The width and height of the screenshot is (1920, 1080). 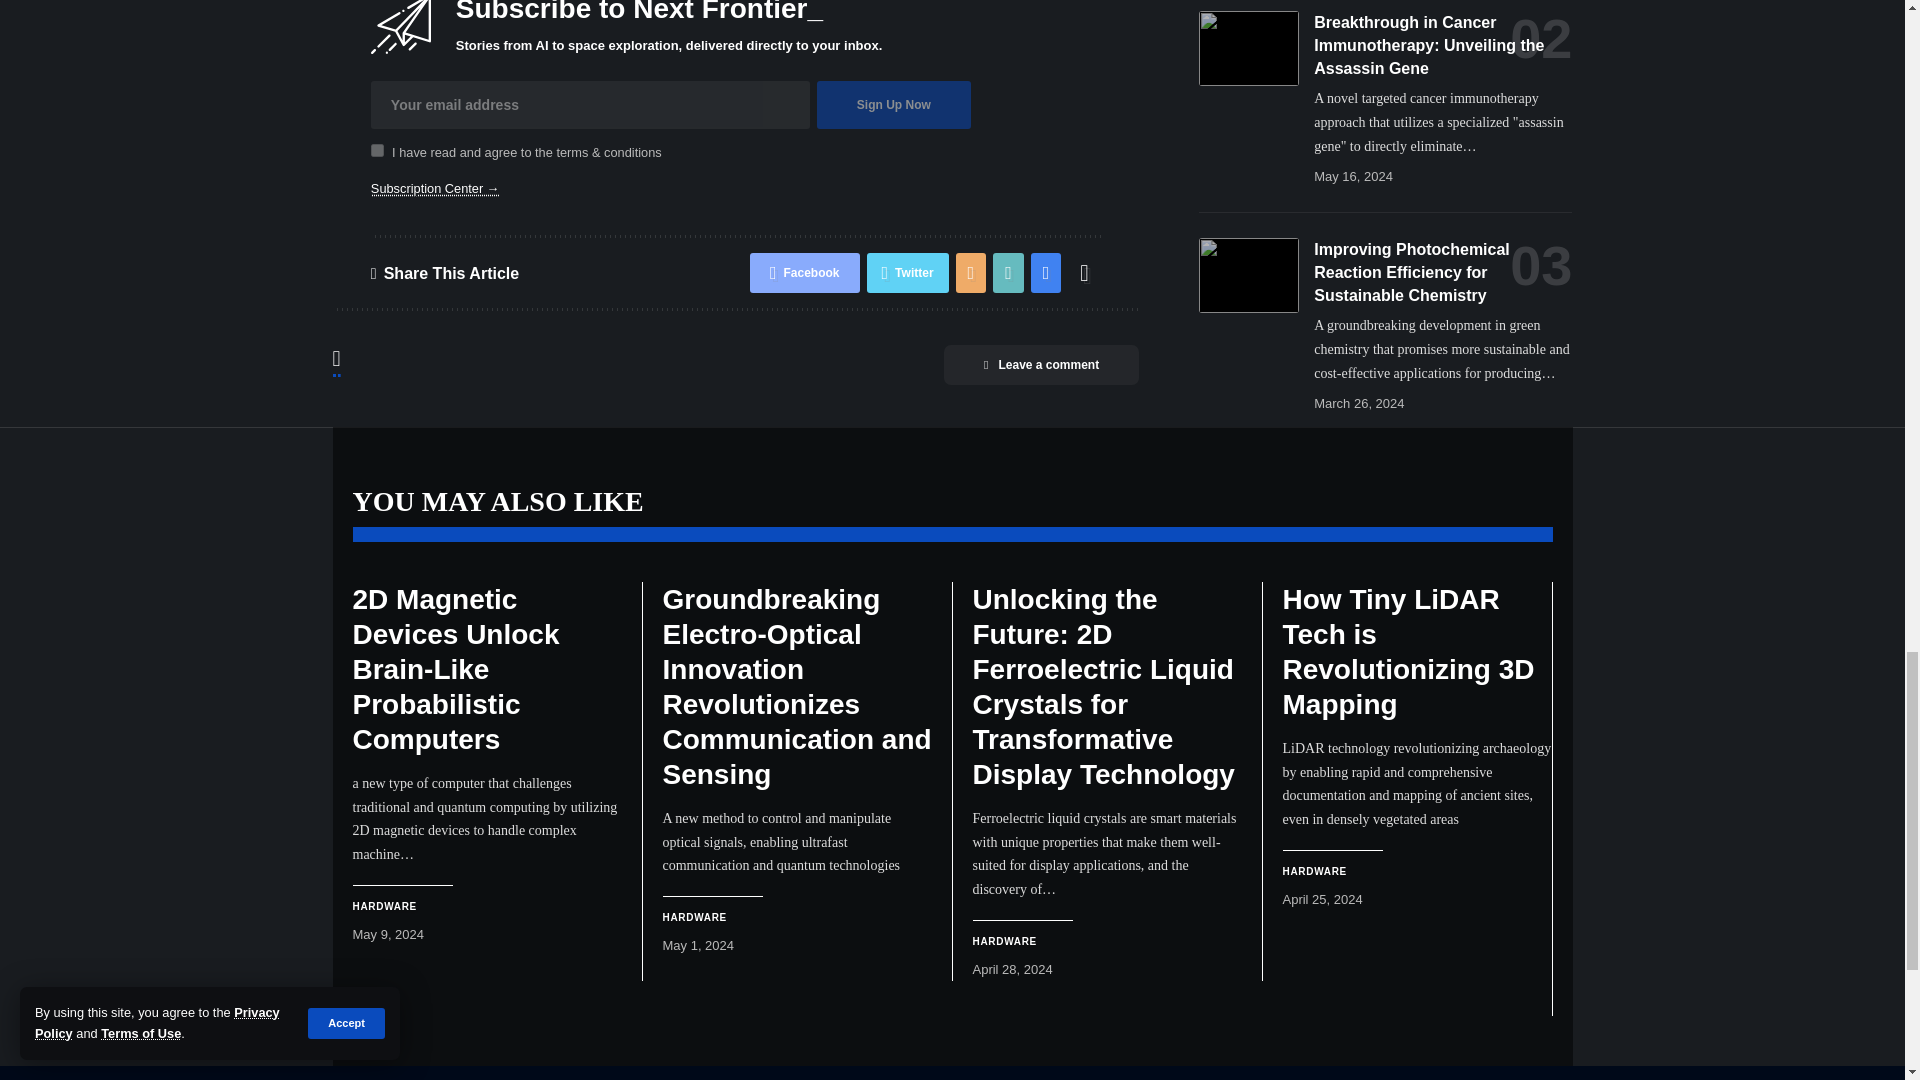 What do you see at coordinates (377, 150) in the screenshot?
I see `1` at bounding box center [377, 150].